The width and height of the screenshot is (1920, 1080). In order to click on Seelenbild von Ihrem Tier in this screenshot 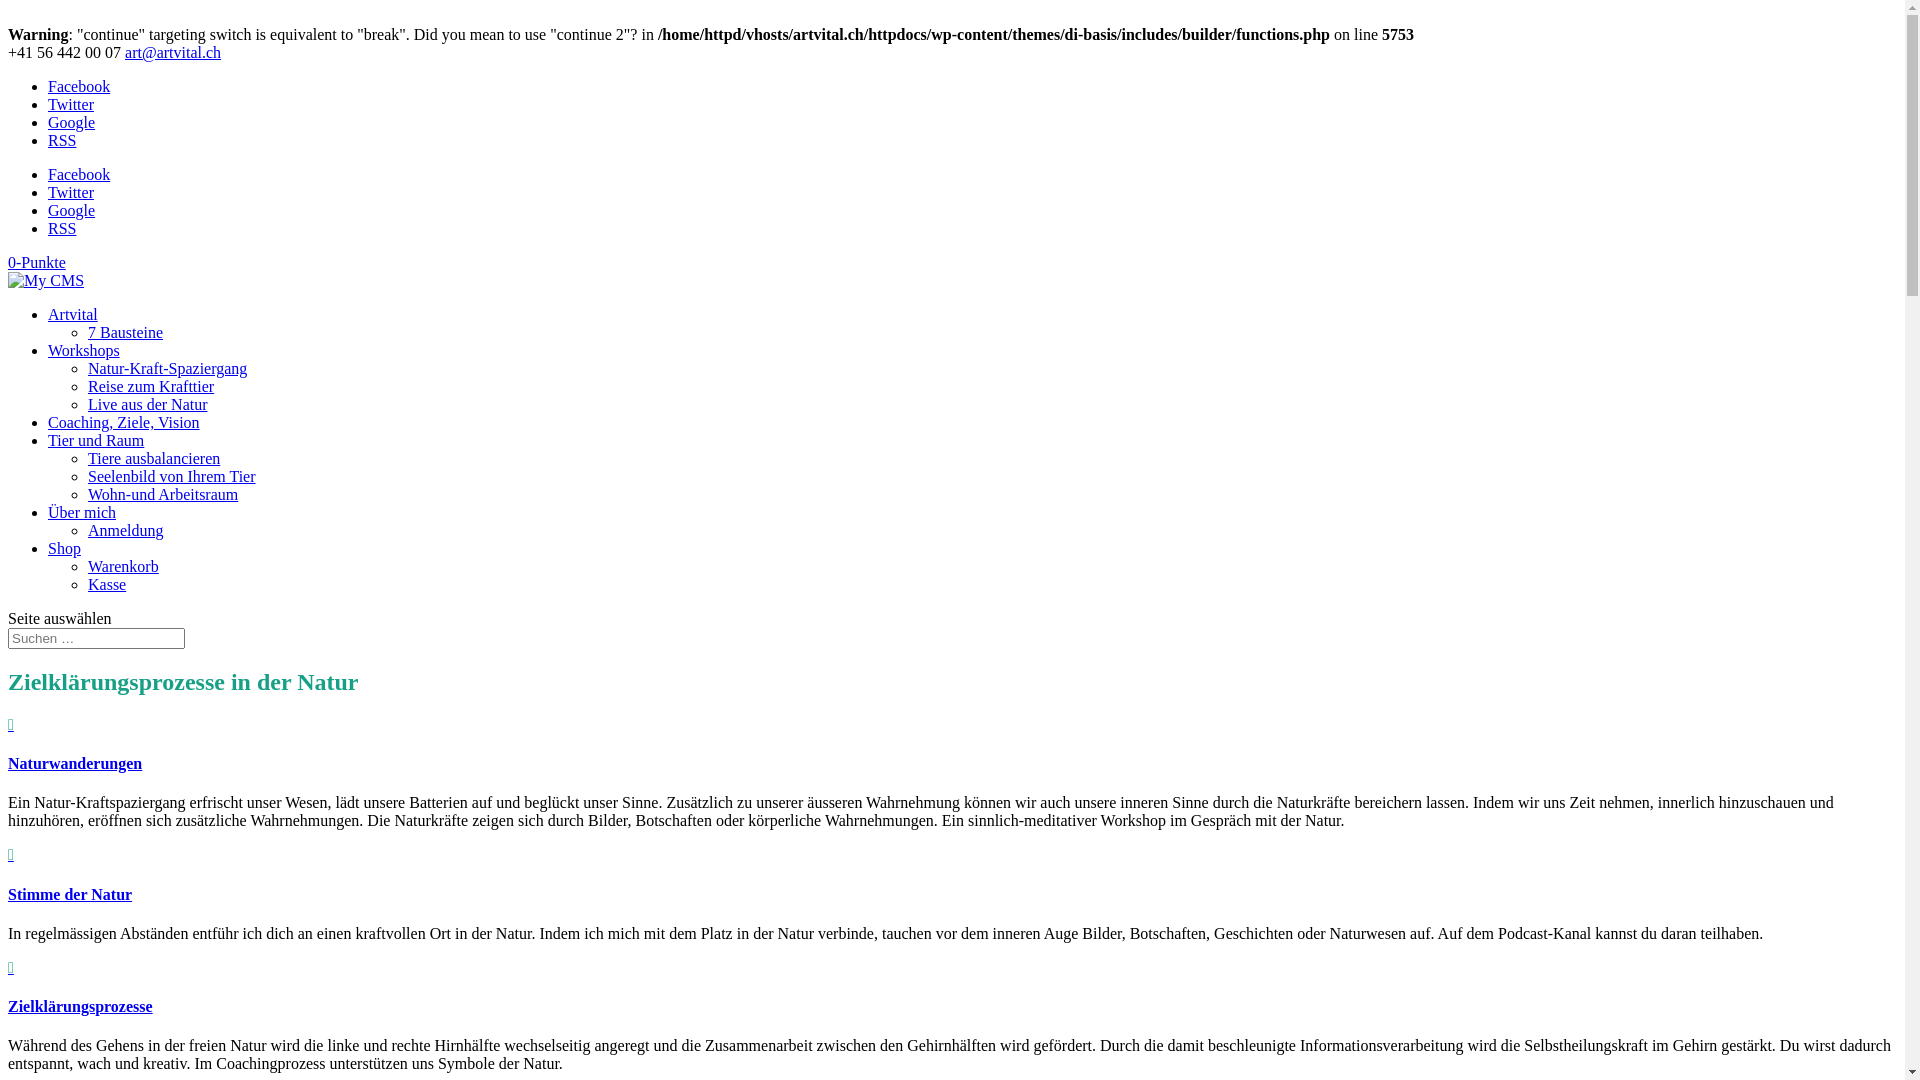, I will do `click(172, 476)`.